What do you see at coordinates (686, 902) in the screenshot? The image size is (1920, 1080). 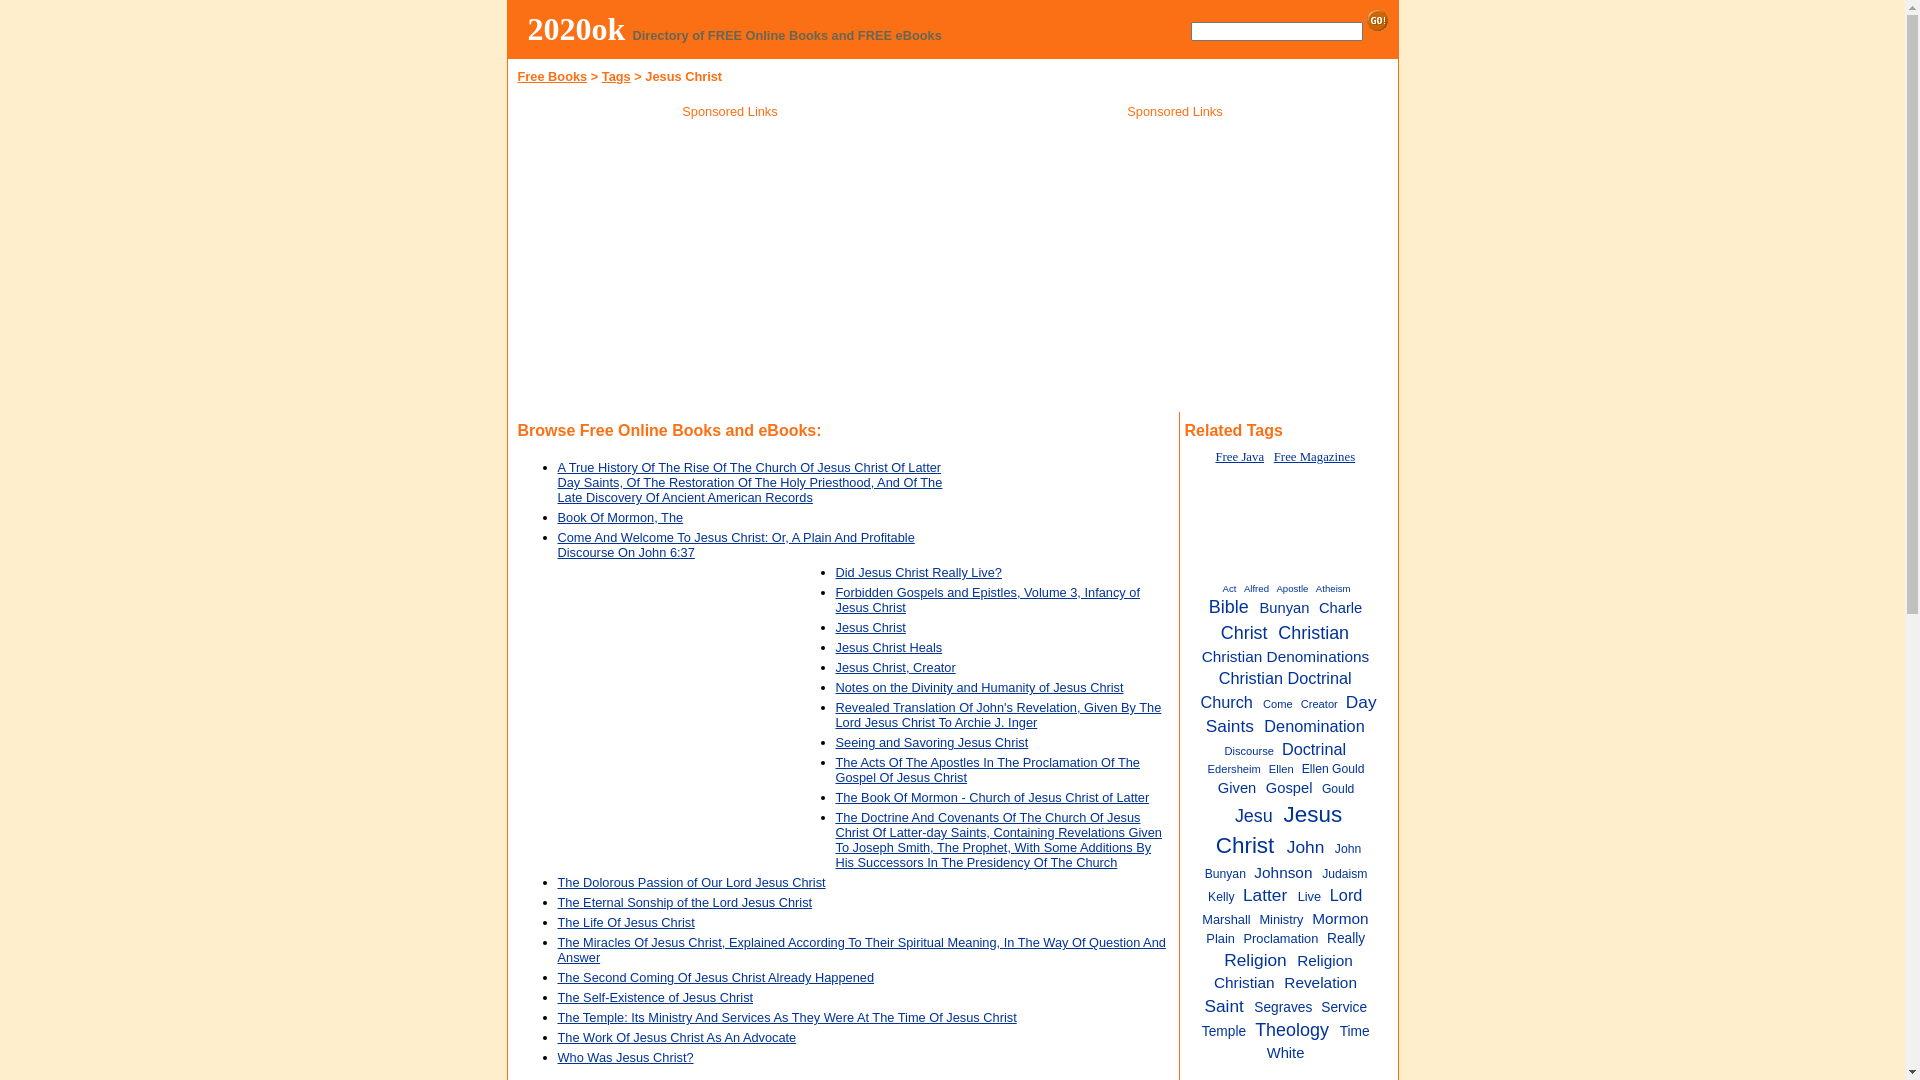 I see `The Eternal Sonship of the Lord Jesus Christ` at bounding box center [686, 902].